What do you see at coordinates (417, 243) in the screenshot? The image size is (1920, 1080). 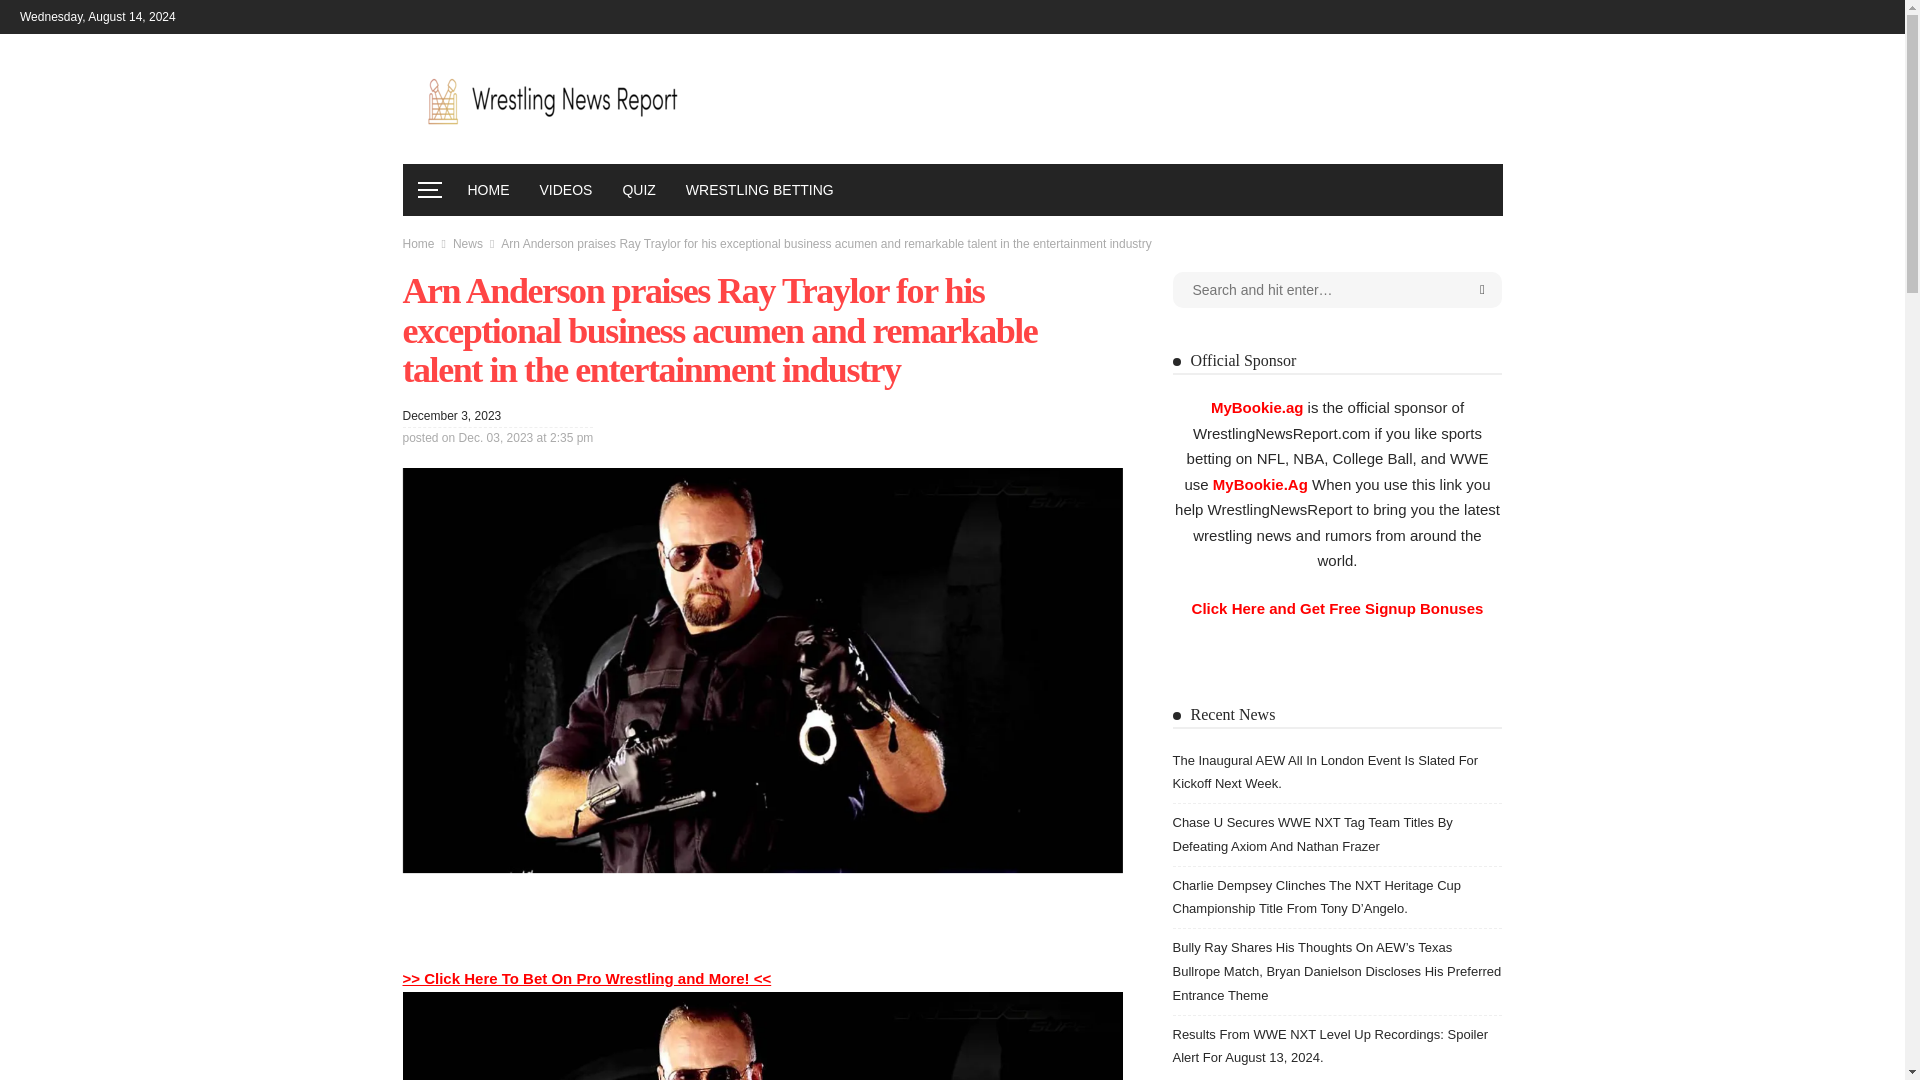 I see `Home` at bounding box center [417, 243].